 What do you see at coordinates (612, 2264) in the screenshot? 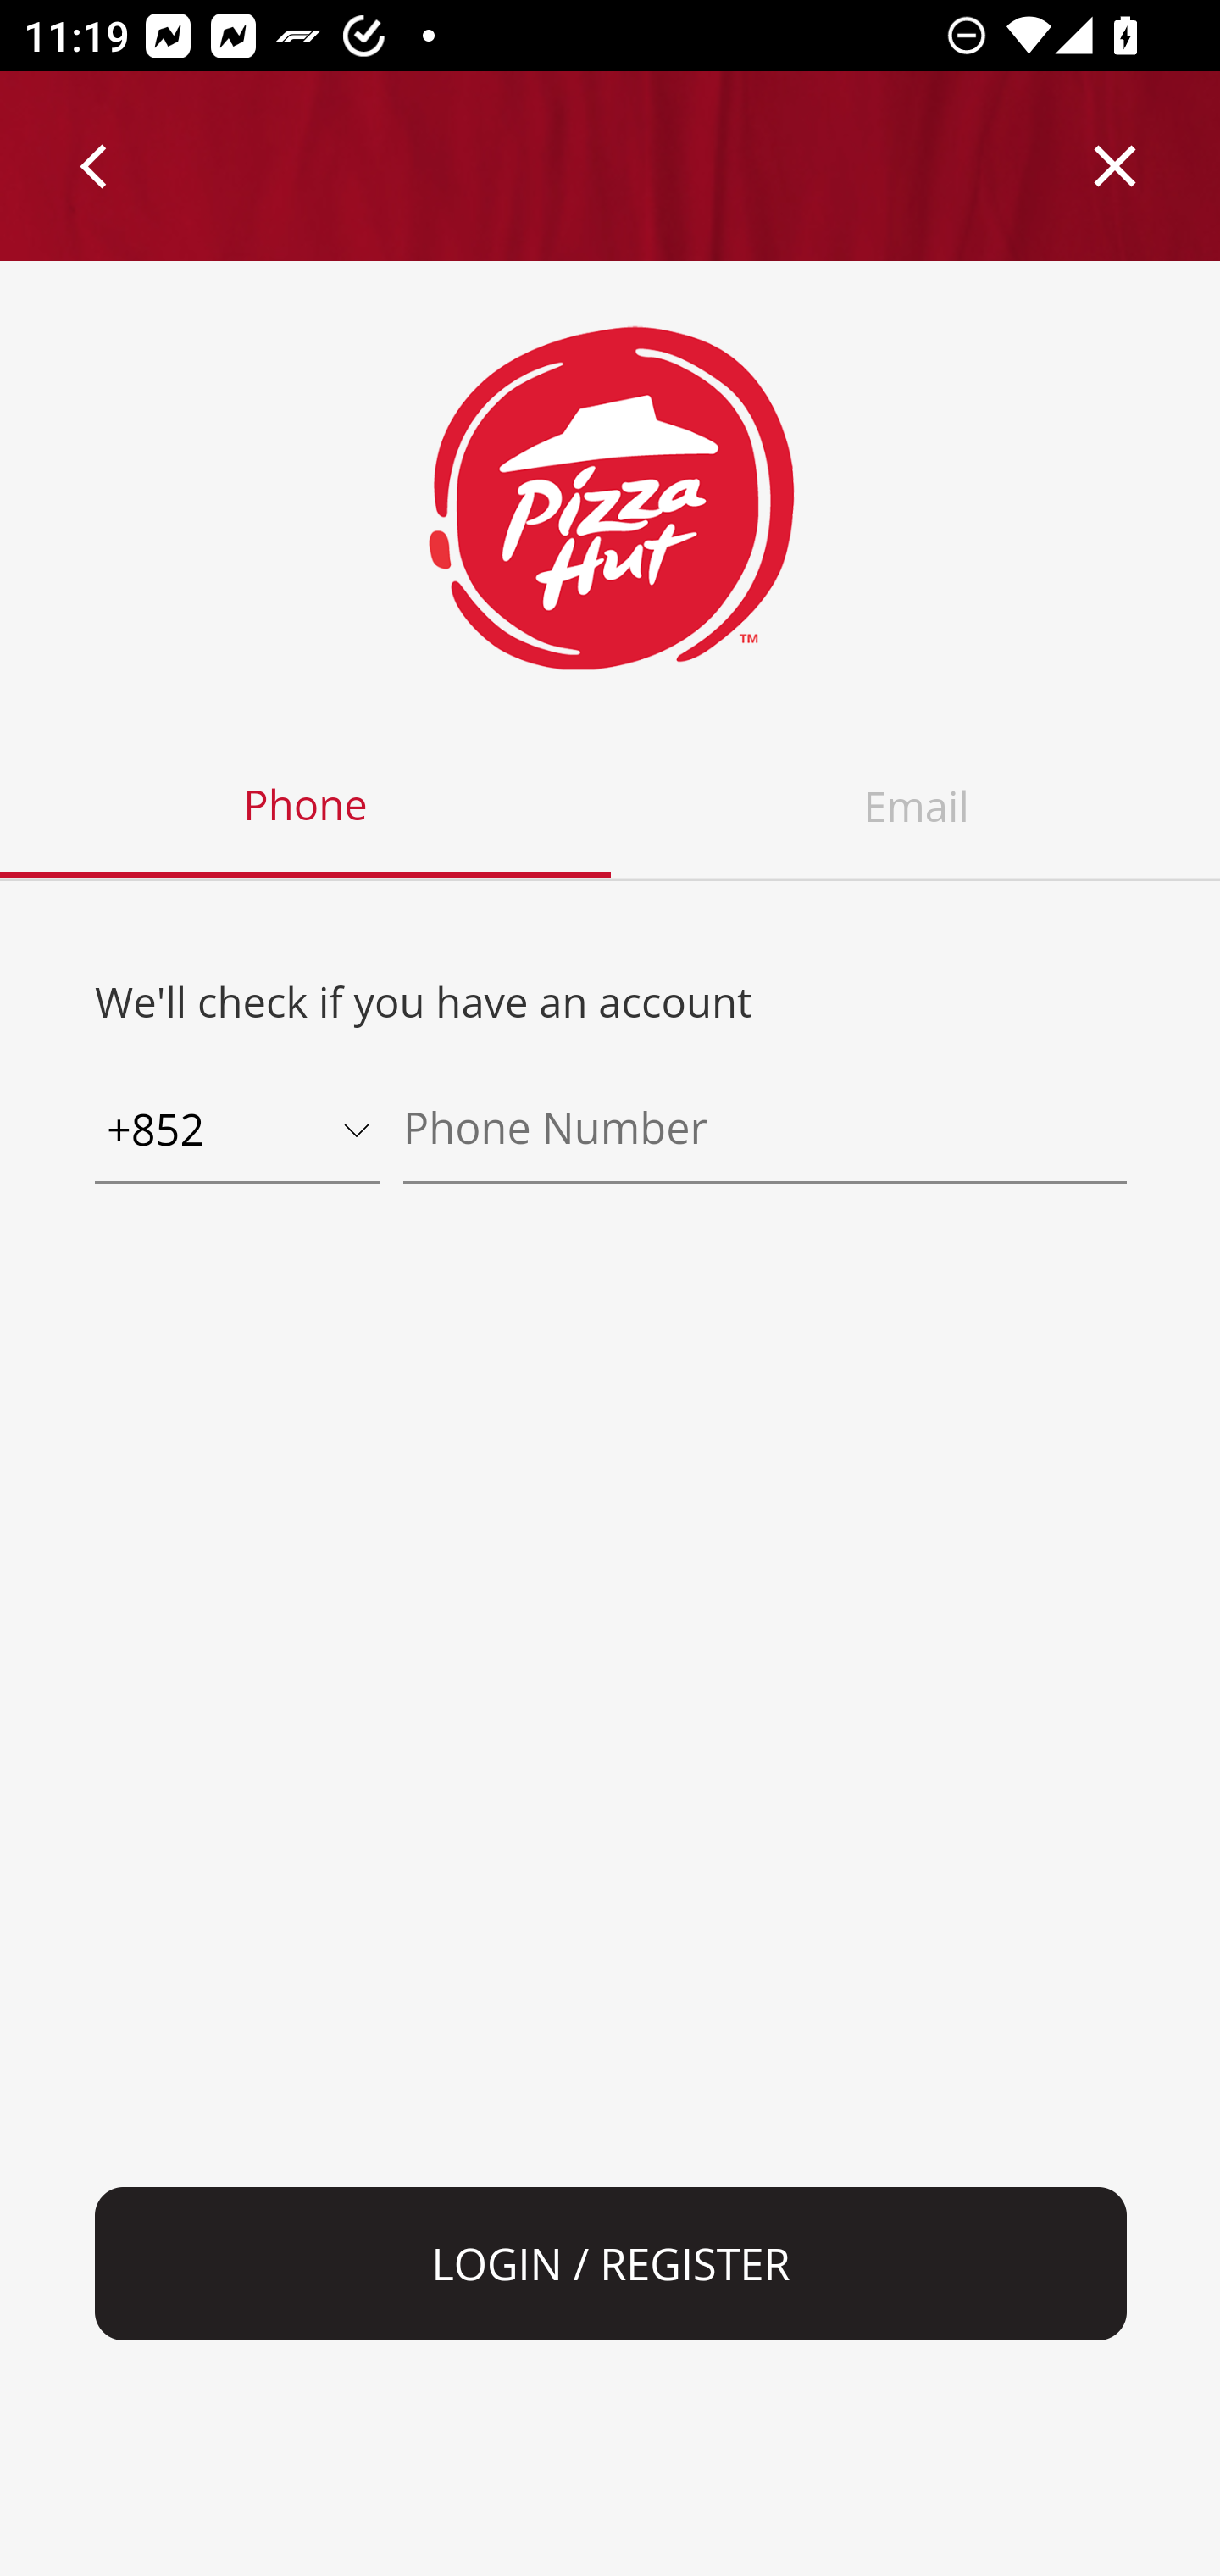
I see `LOGIN / REGISTER` at bounding box center [612, 2264].